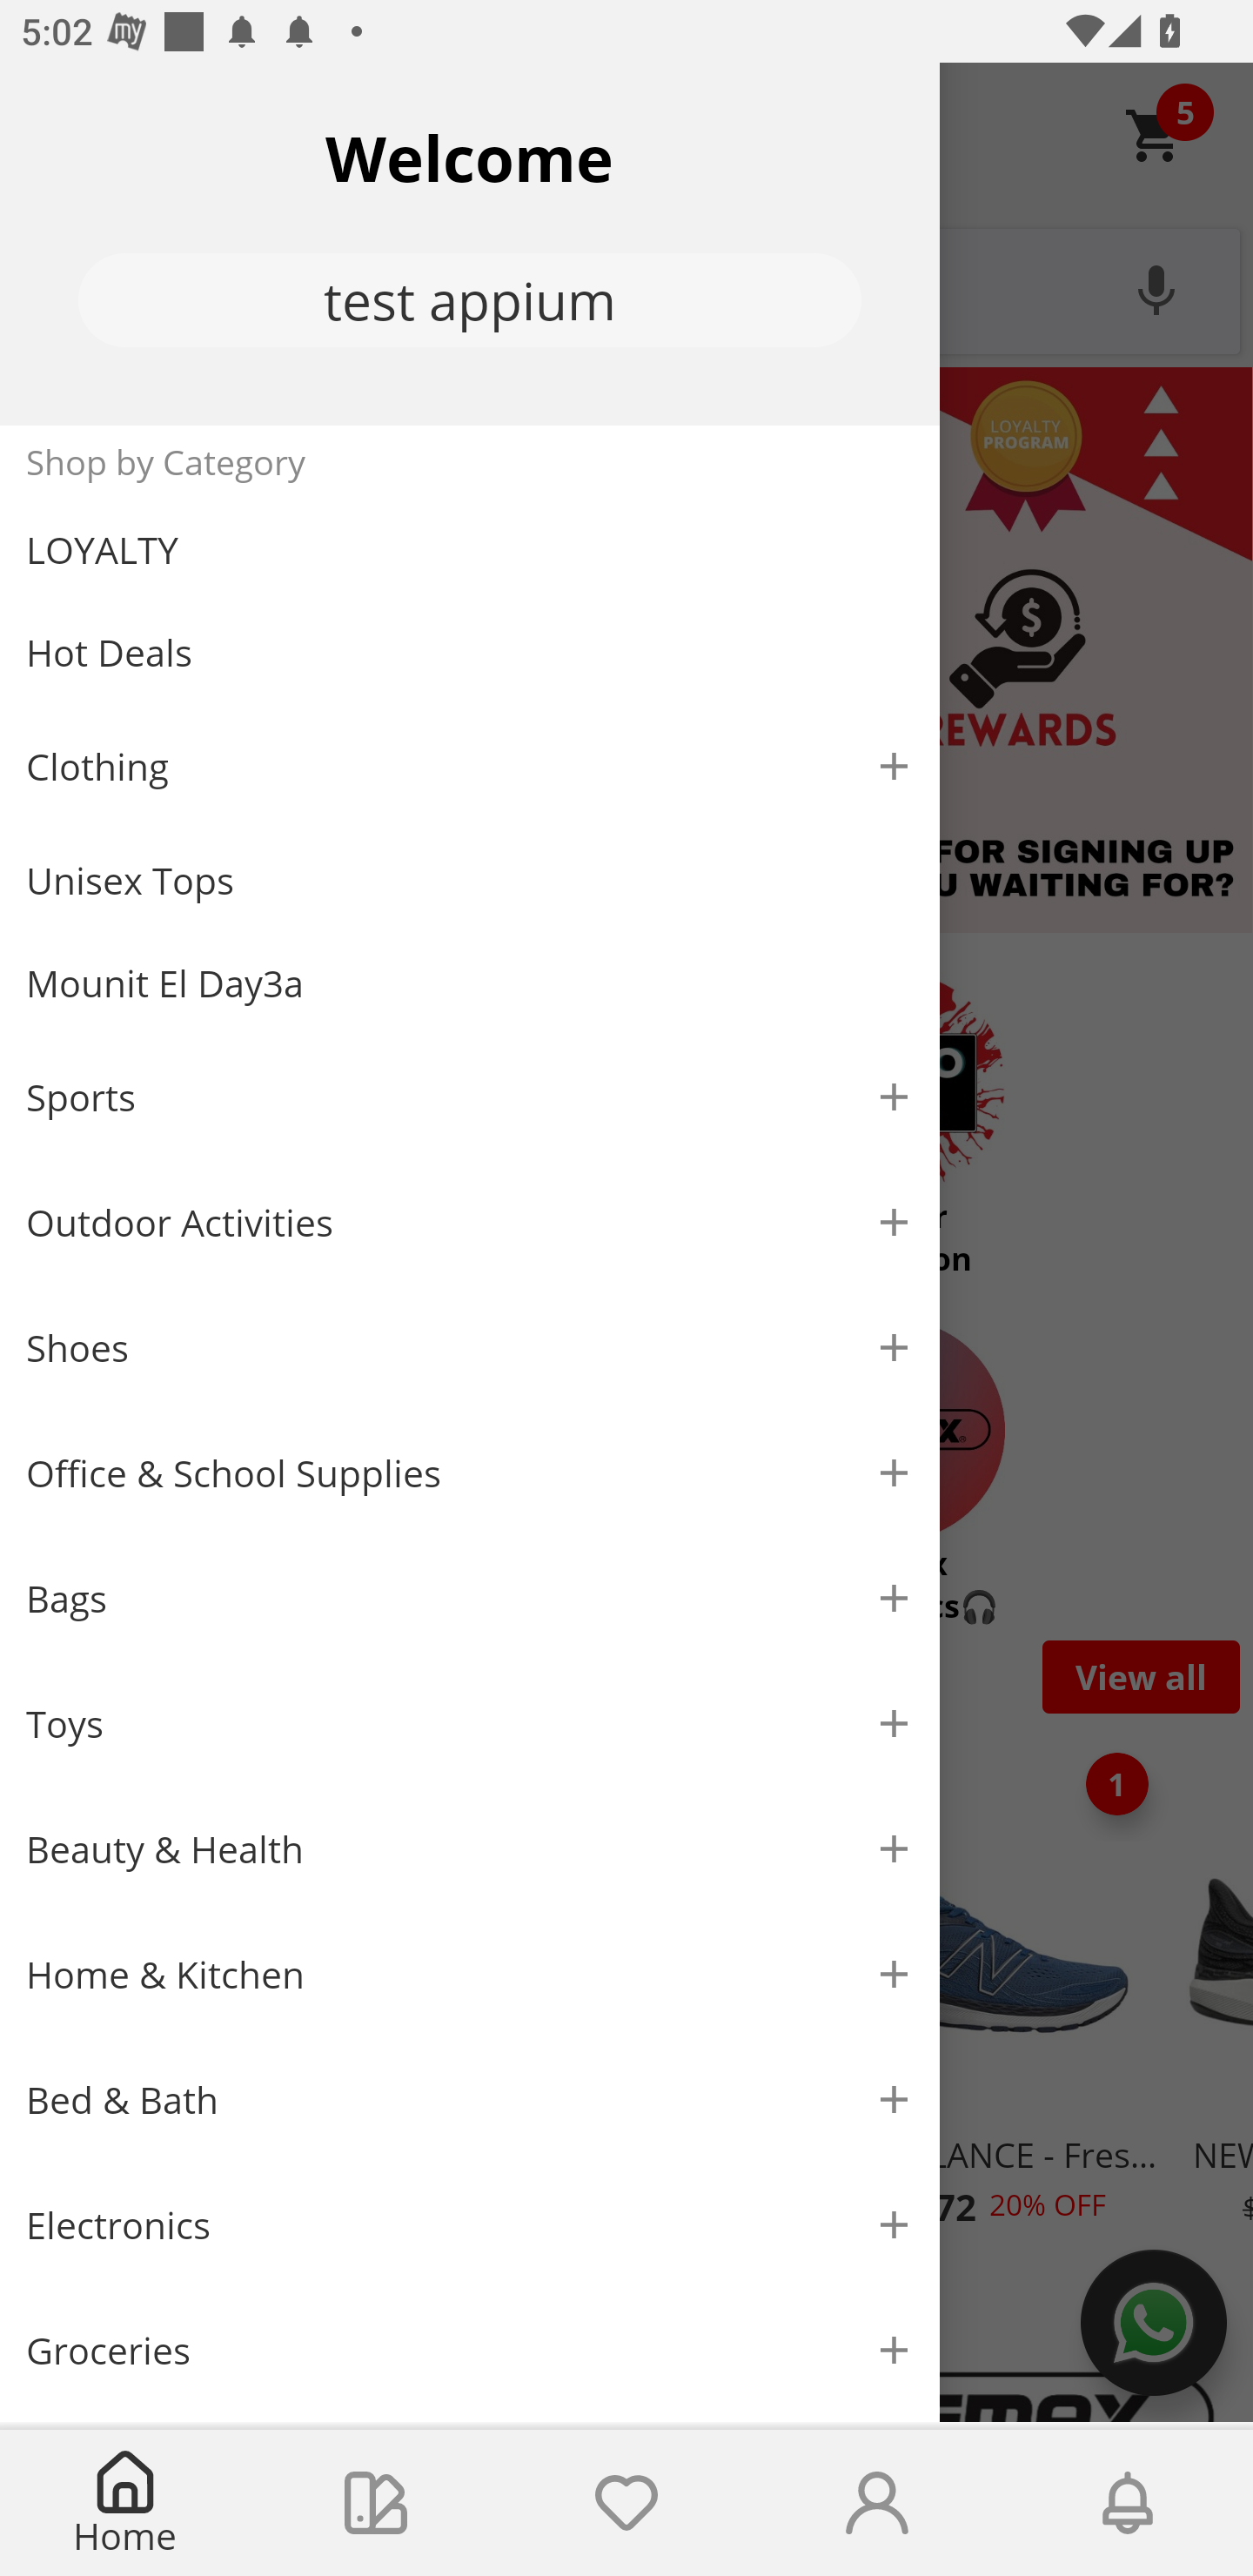 This screenshot has width=1253, height=2576. What do you see at coordinates (626, 288) in the screenshot?
I see `What are you looking for?` at bounding box center [626, 288].